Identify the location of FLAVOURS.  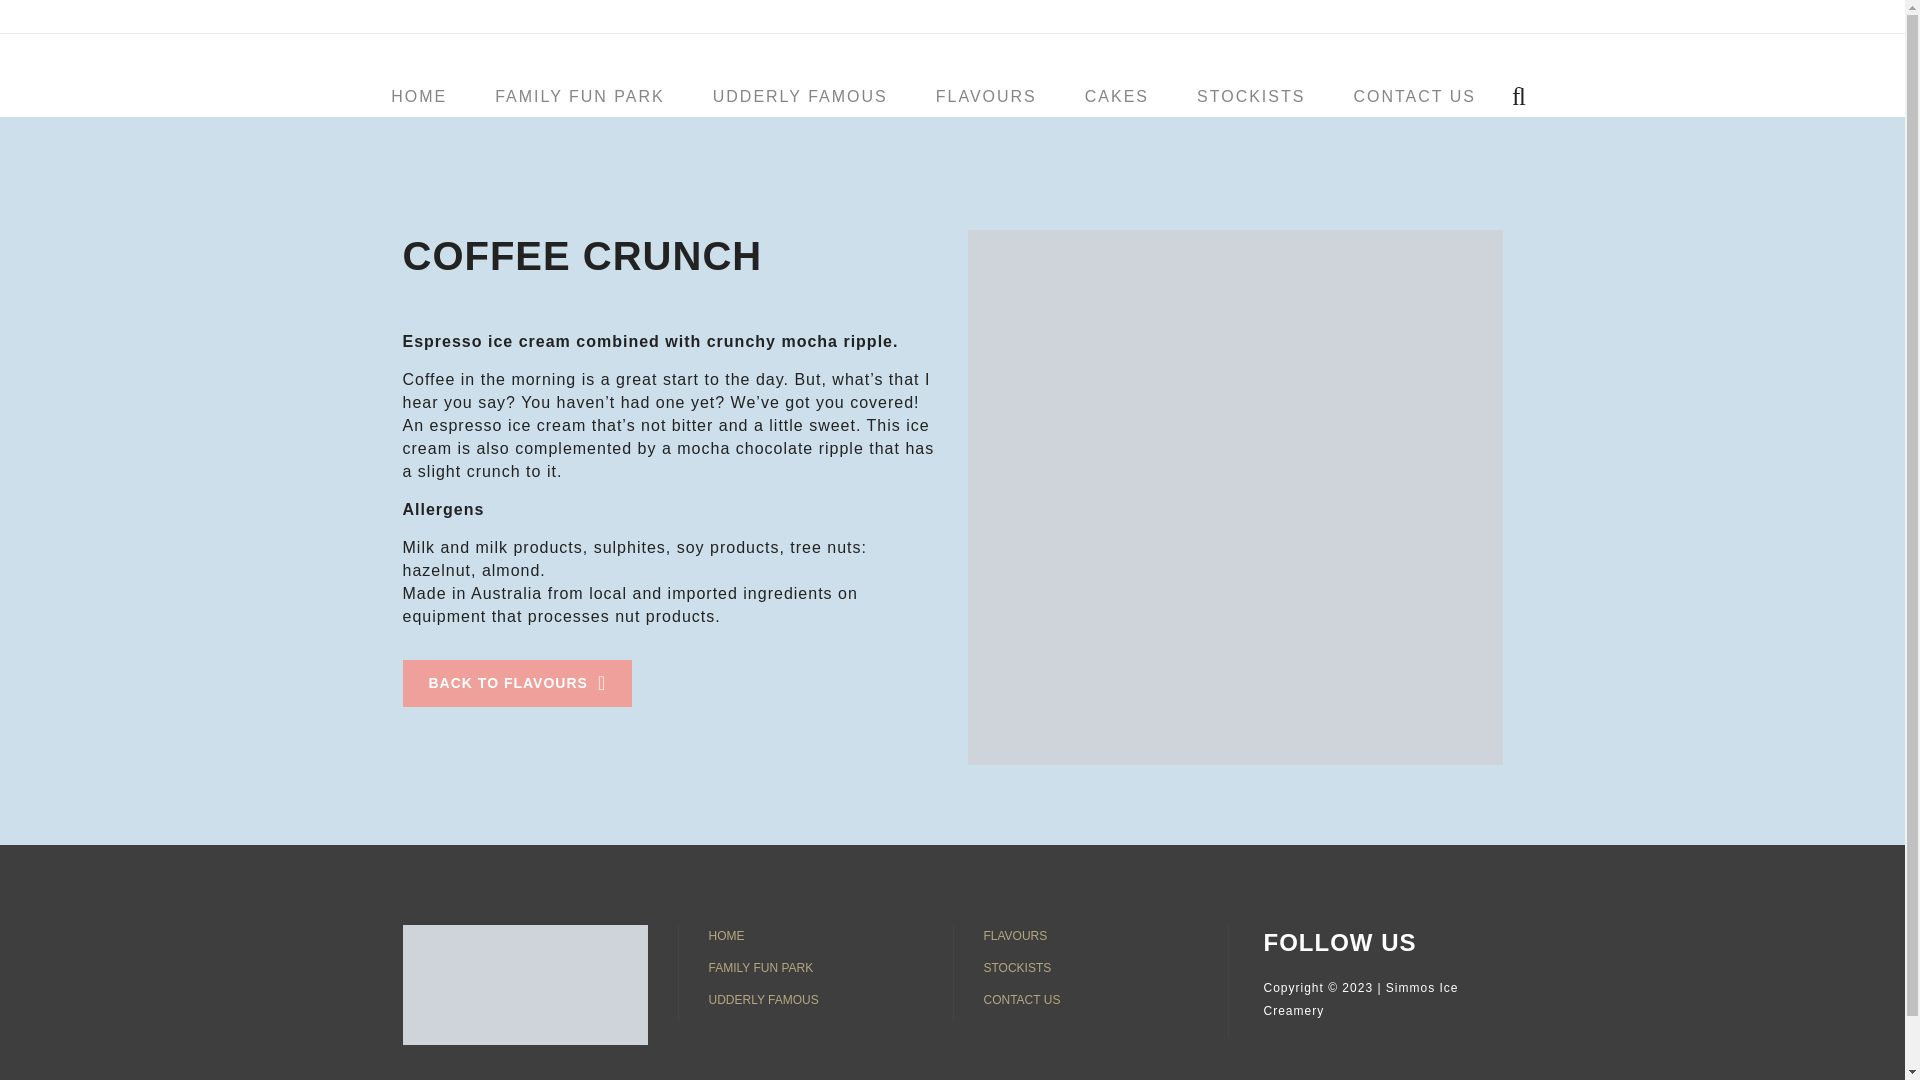
(986, 96).